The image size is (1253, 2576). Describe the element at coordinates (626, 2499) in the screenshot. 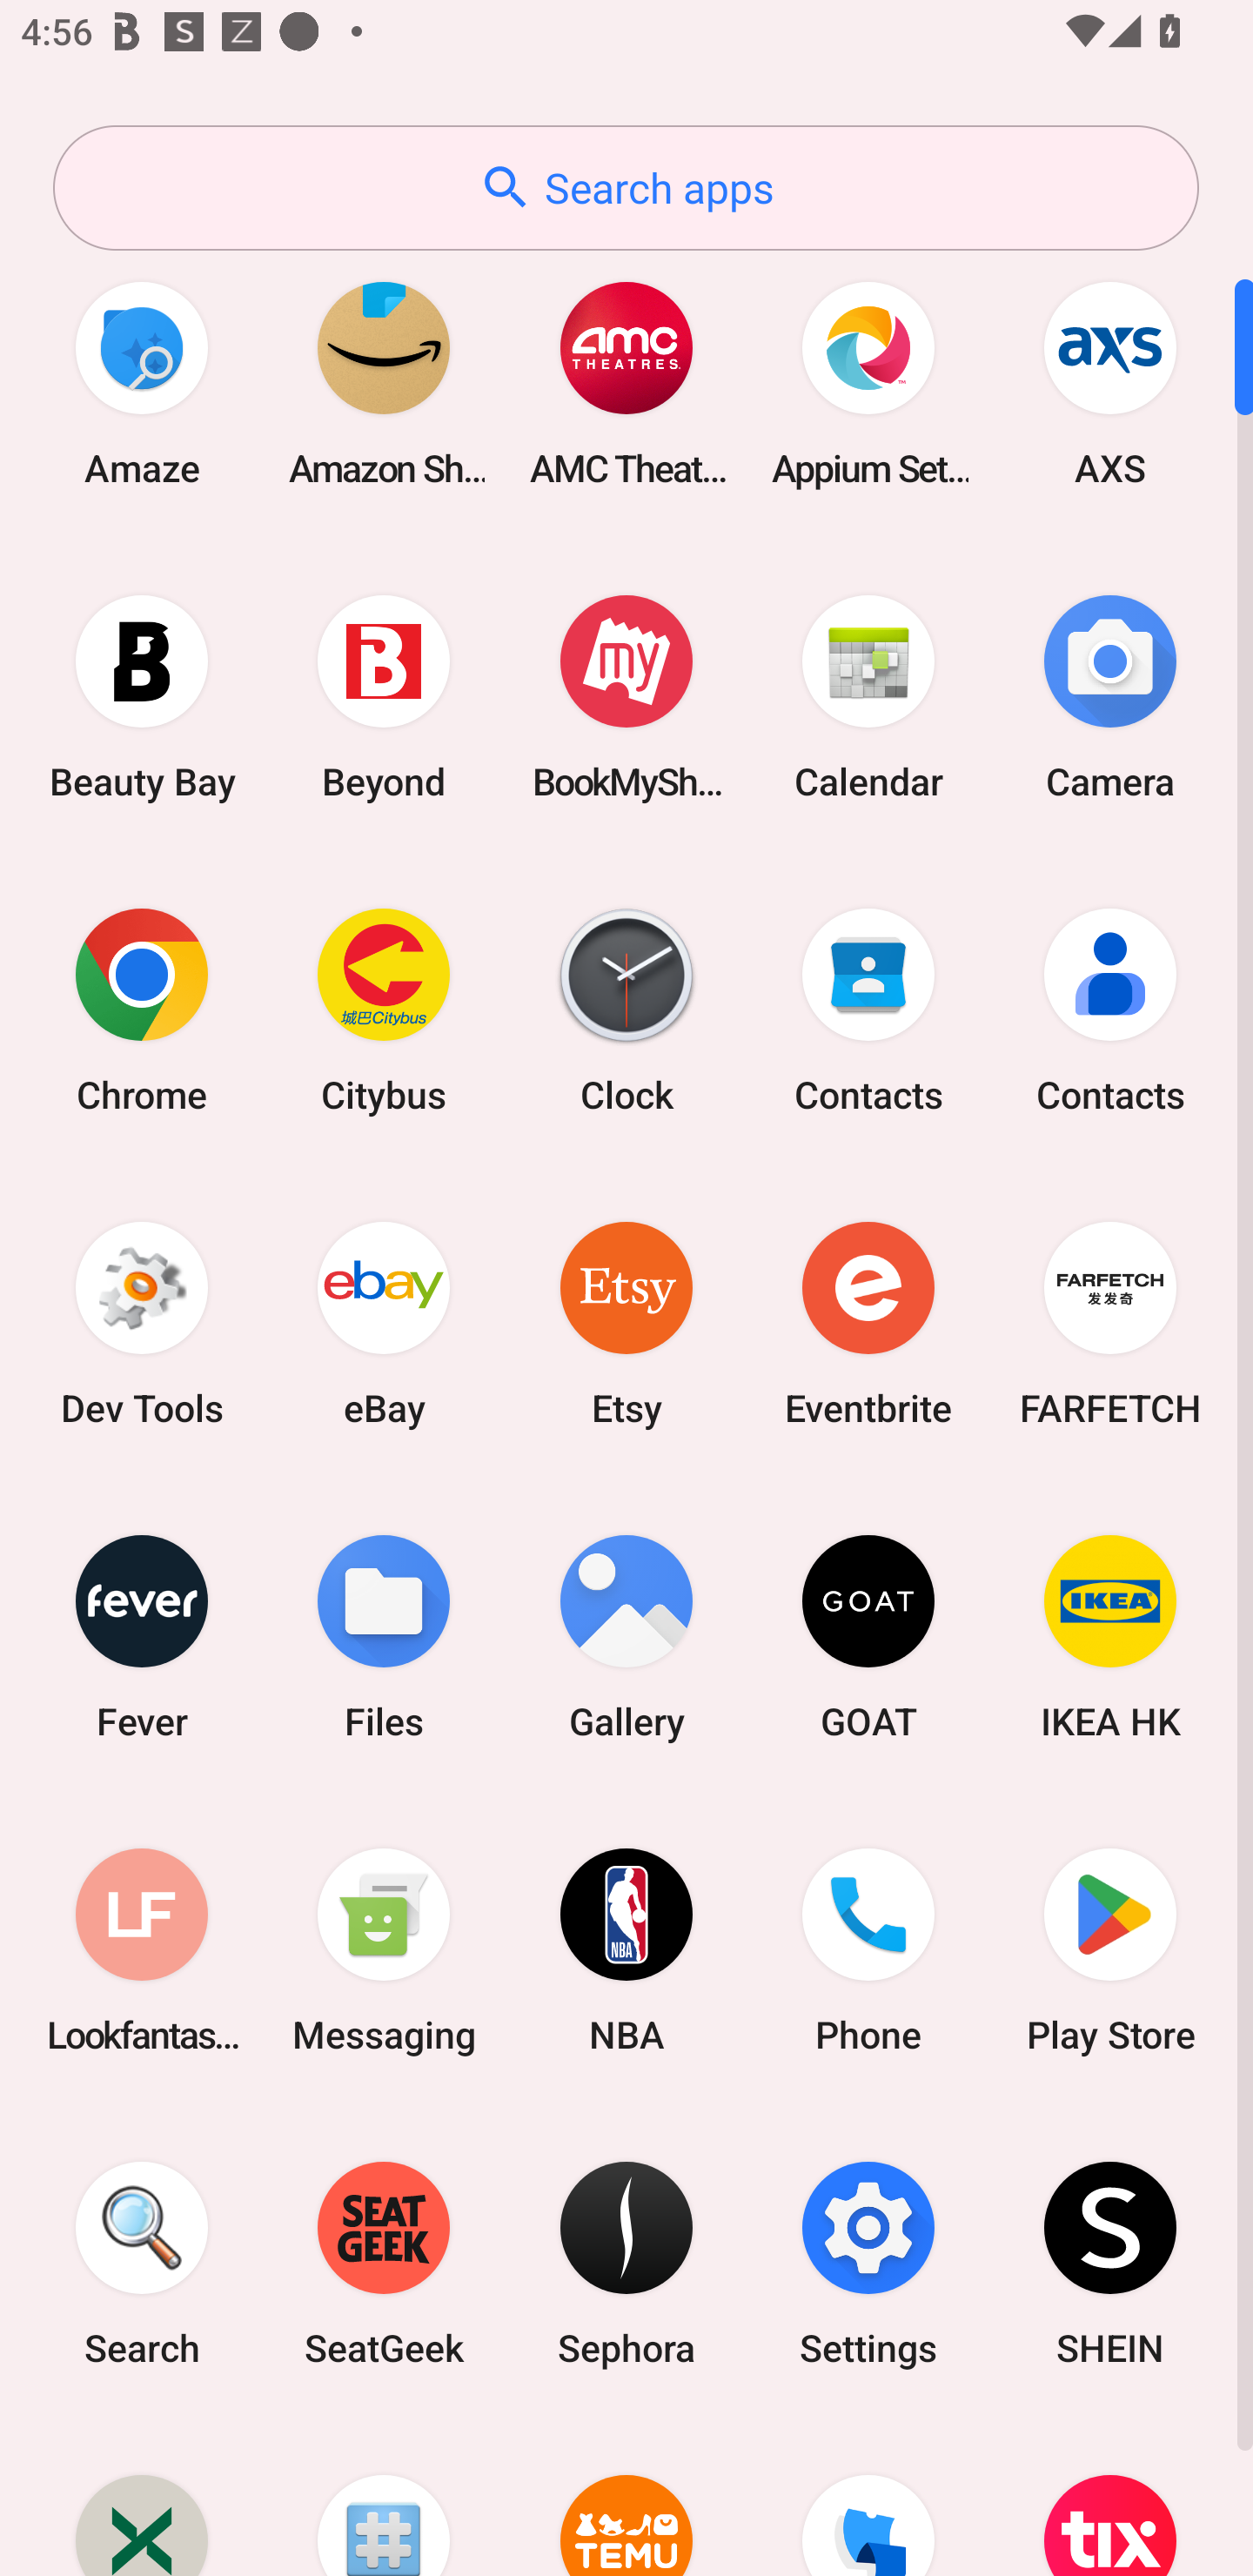

I see `Temu` at that location.